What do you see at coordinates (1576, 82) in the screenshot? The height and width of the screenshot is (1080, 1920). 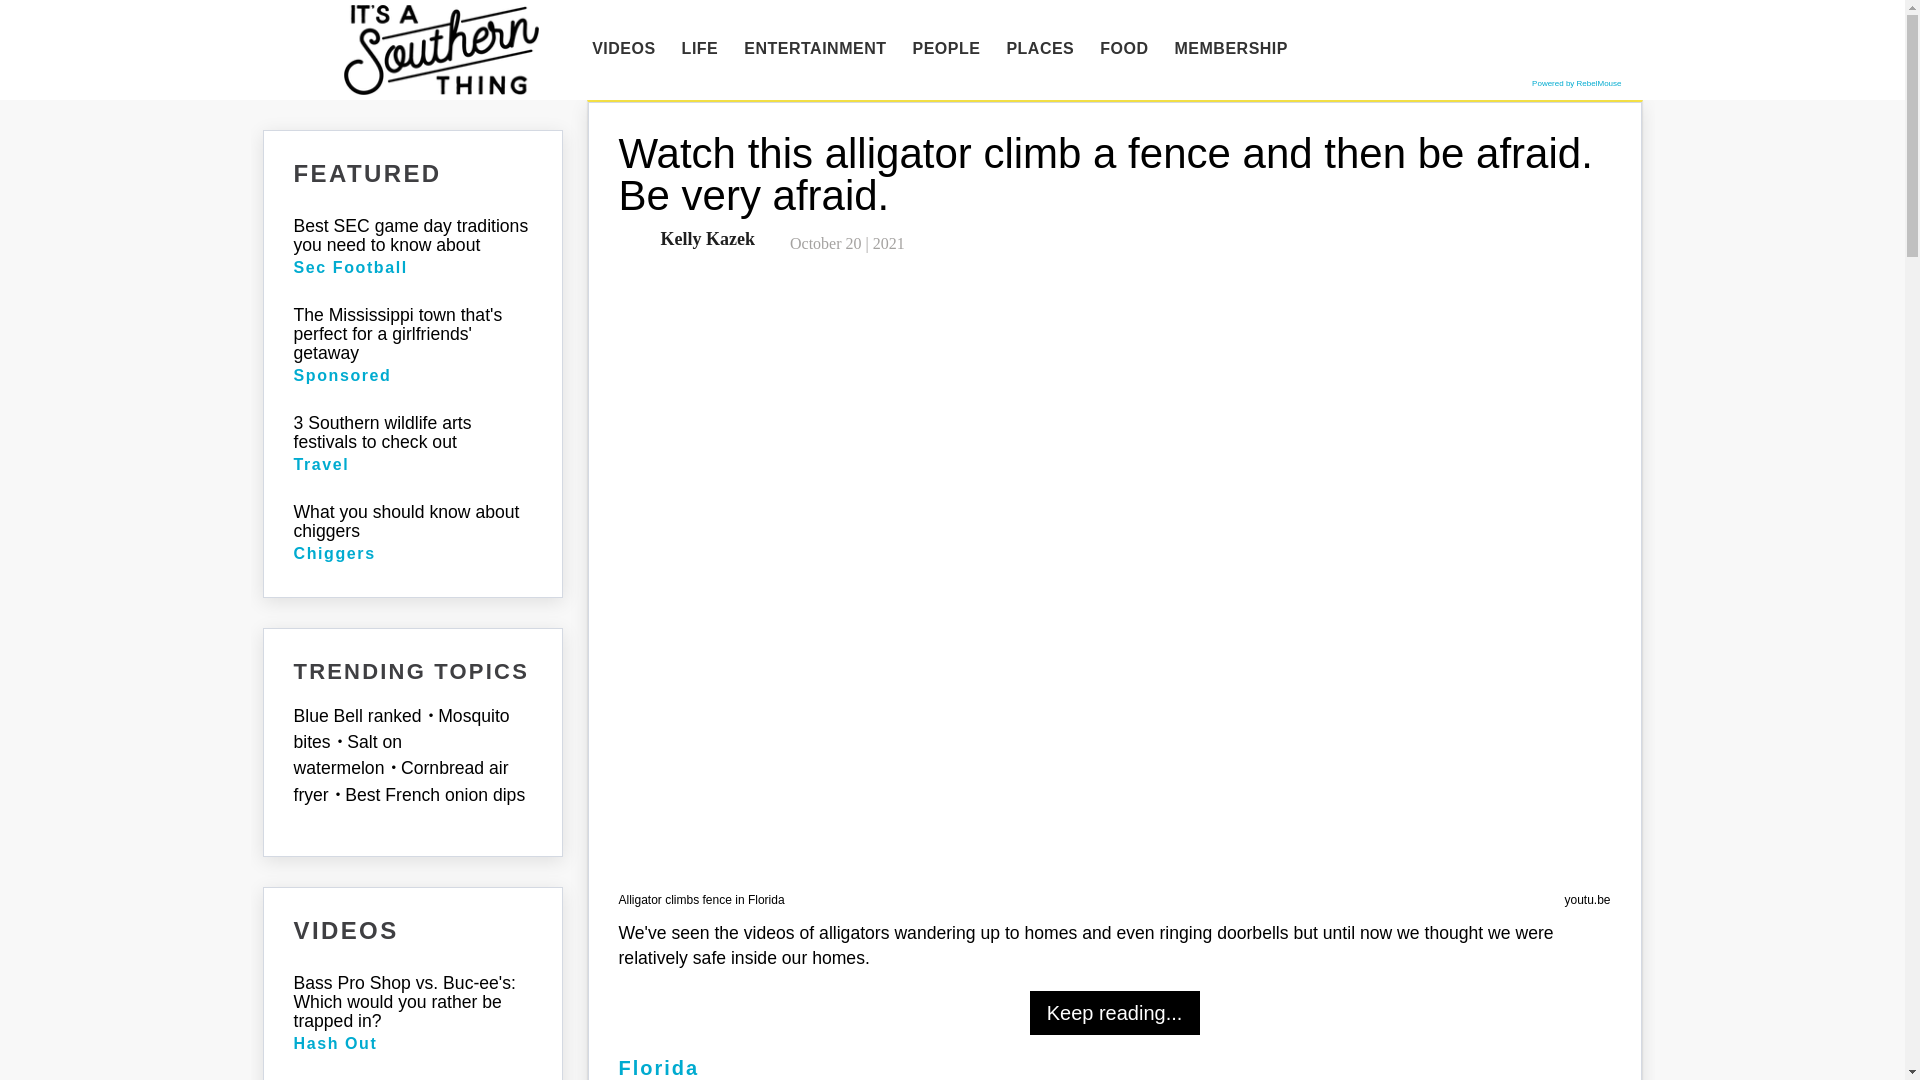 I see `Best CMS ` at bounding box center [1576, 82].